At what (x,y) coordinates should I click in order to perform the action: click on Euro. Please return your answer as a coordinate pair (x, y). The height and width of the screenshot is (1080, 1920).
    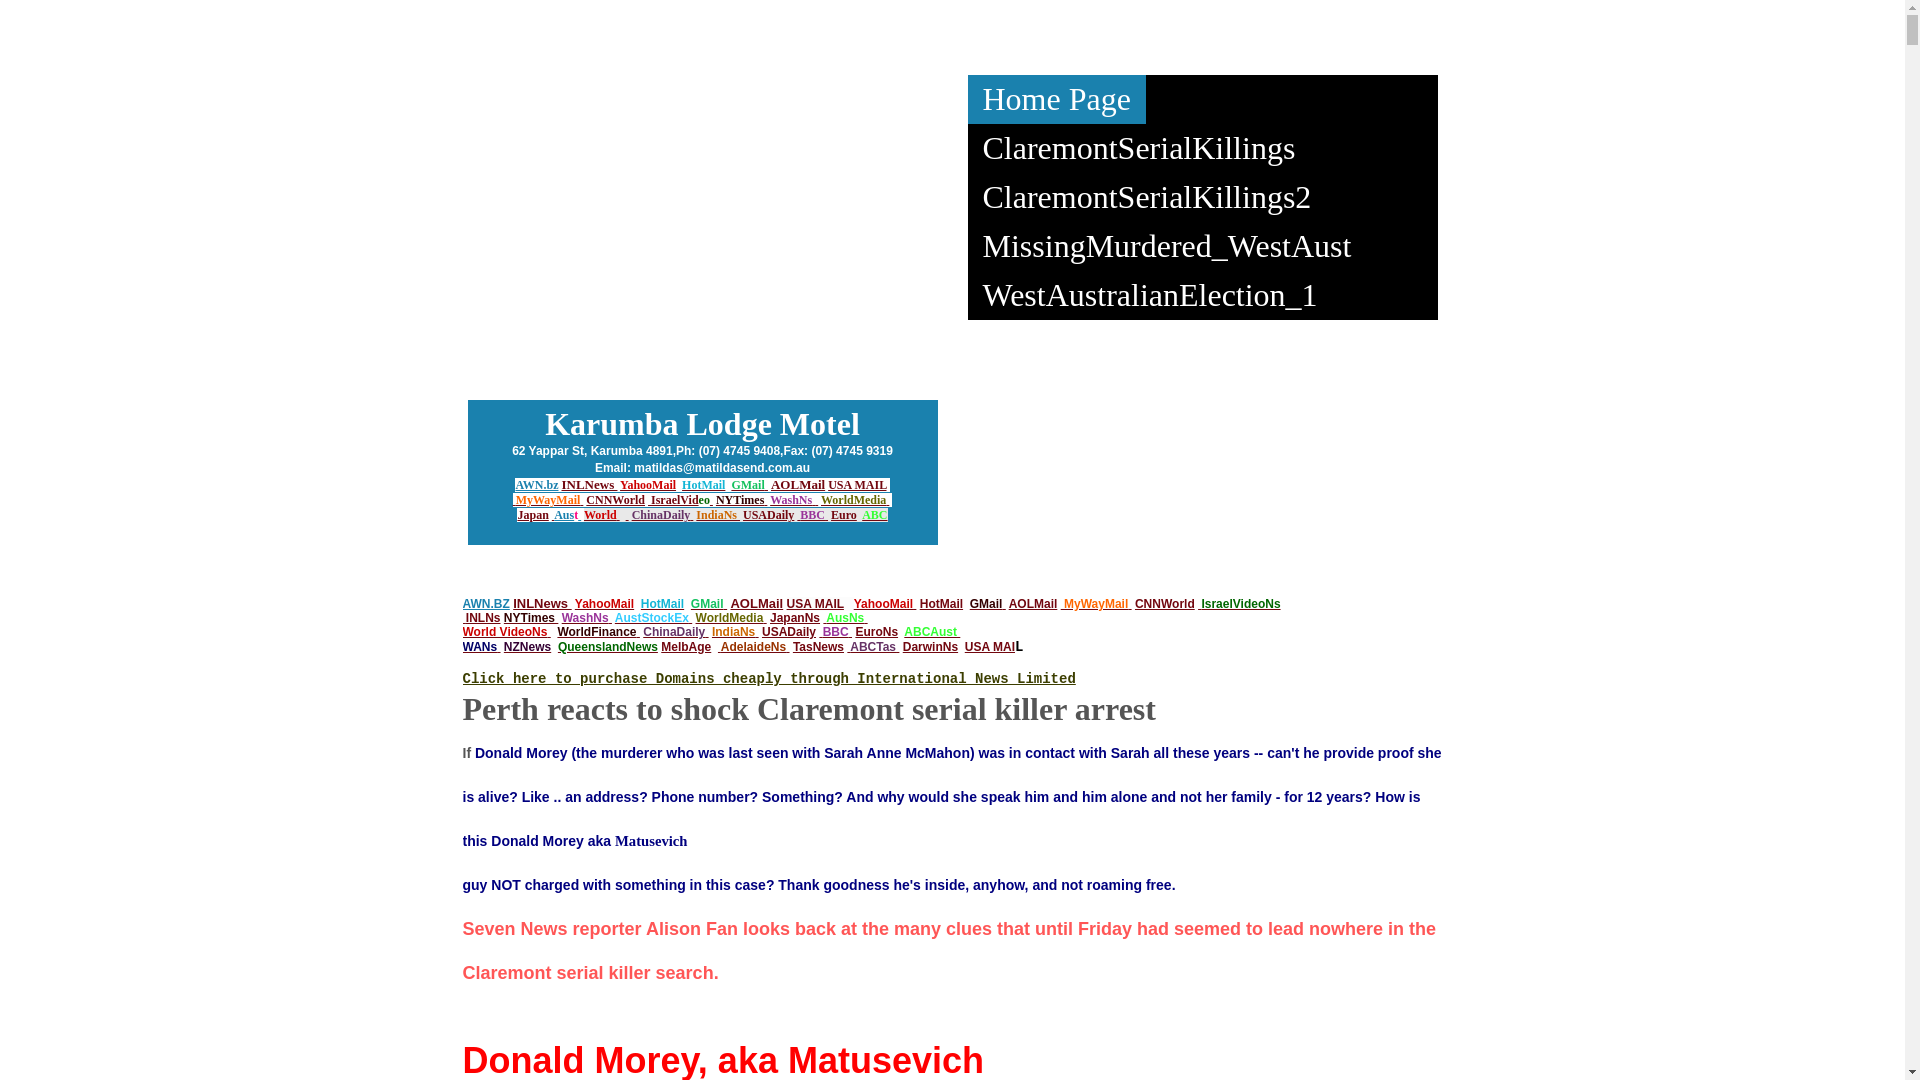
    Looking at the image, I should click on (844, 515).